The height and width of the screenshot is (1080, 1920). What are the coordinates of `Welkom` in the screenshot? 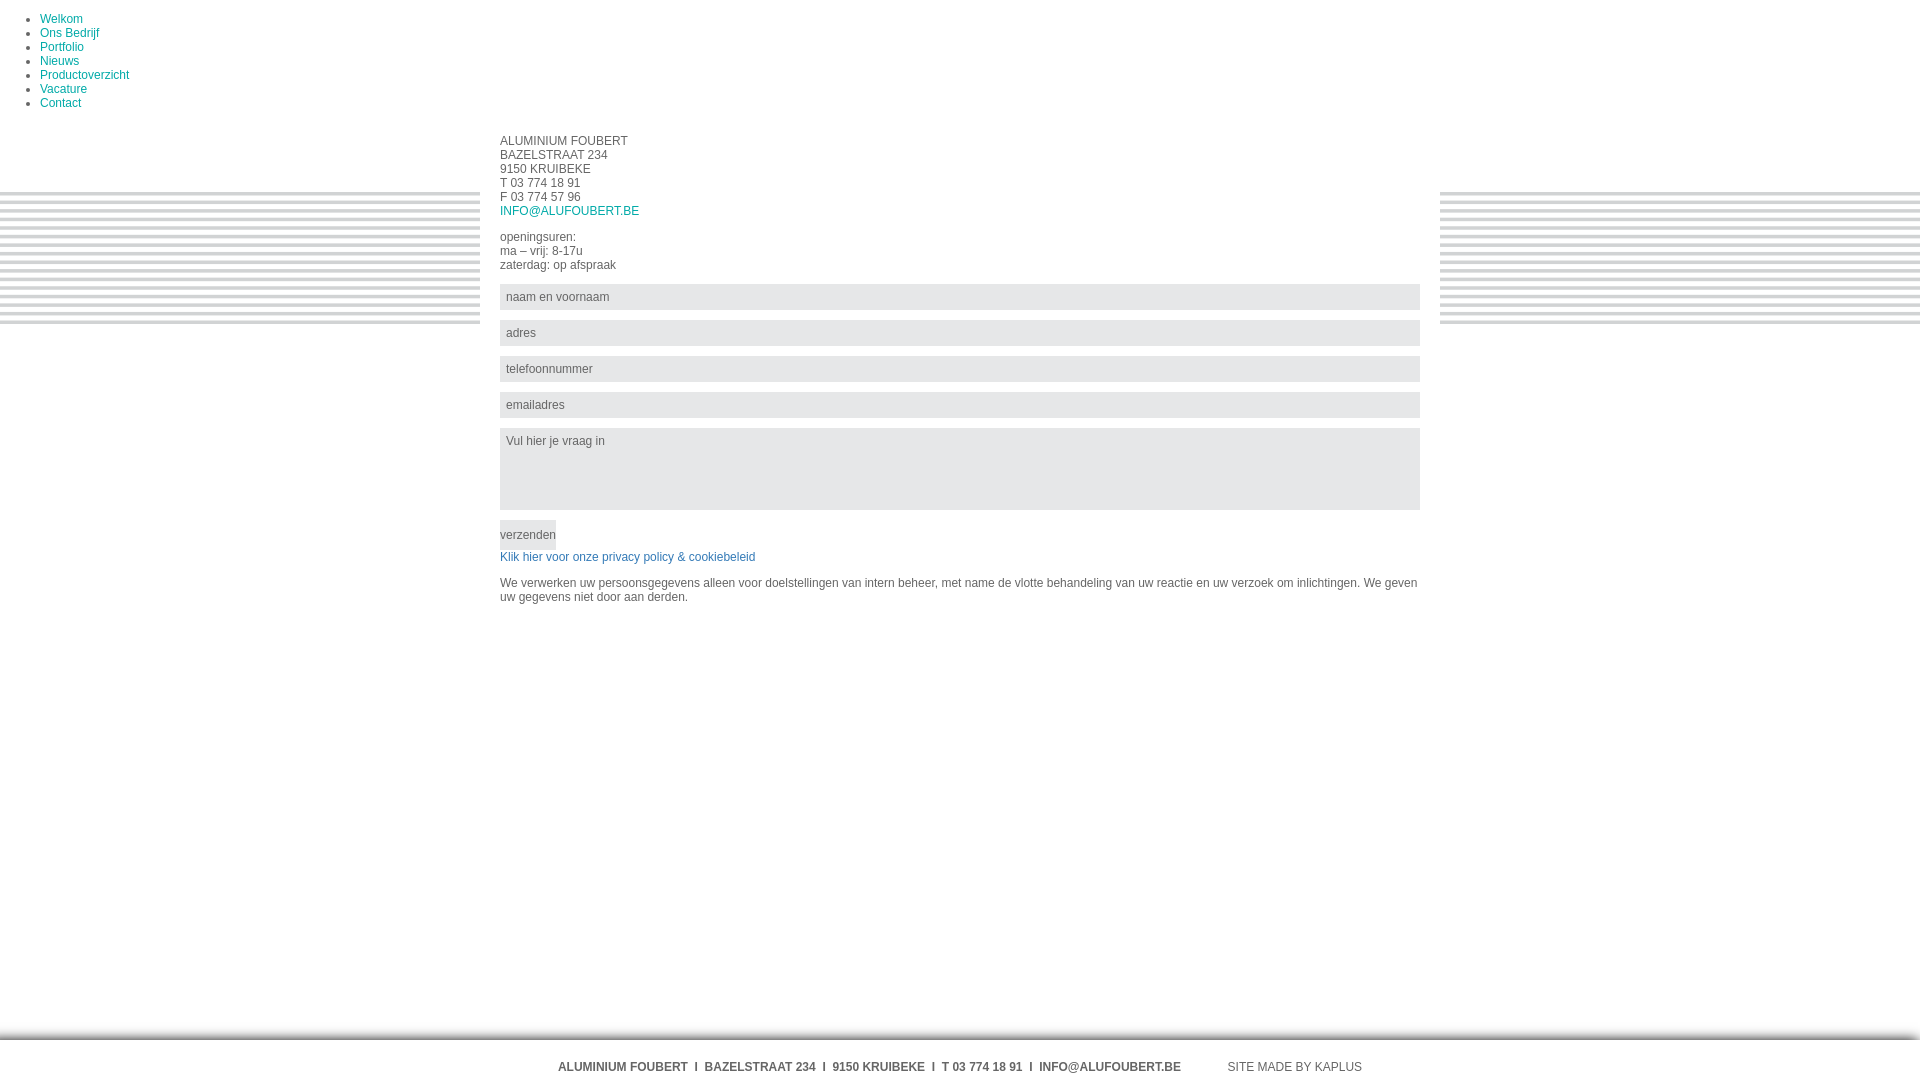 It's located at (62, 19).